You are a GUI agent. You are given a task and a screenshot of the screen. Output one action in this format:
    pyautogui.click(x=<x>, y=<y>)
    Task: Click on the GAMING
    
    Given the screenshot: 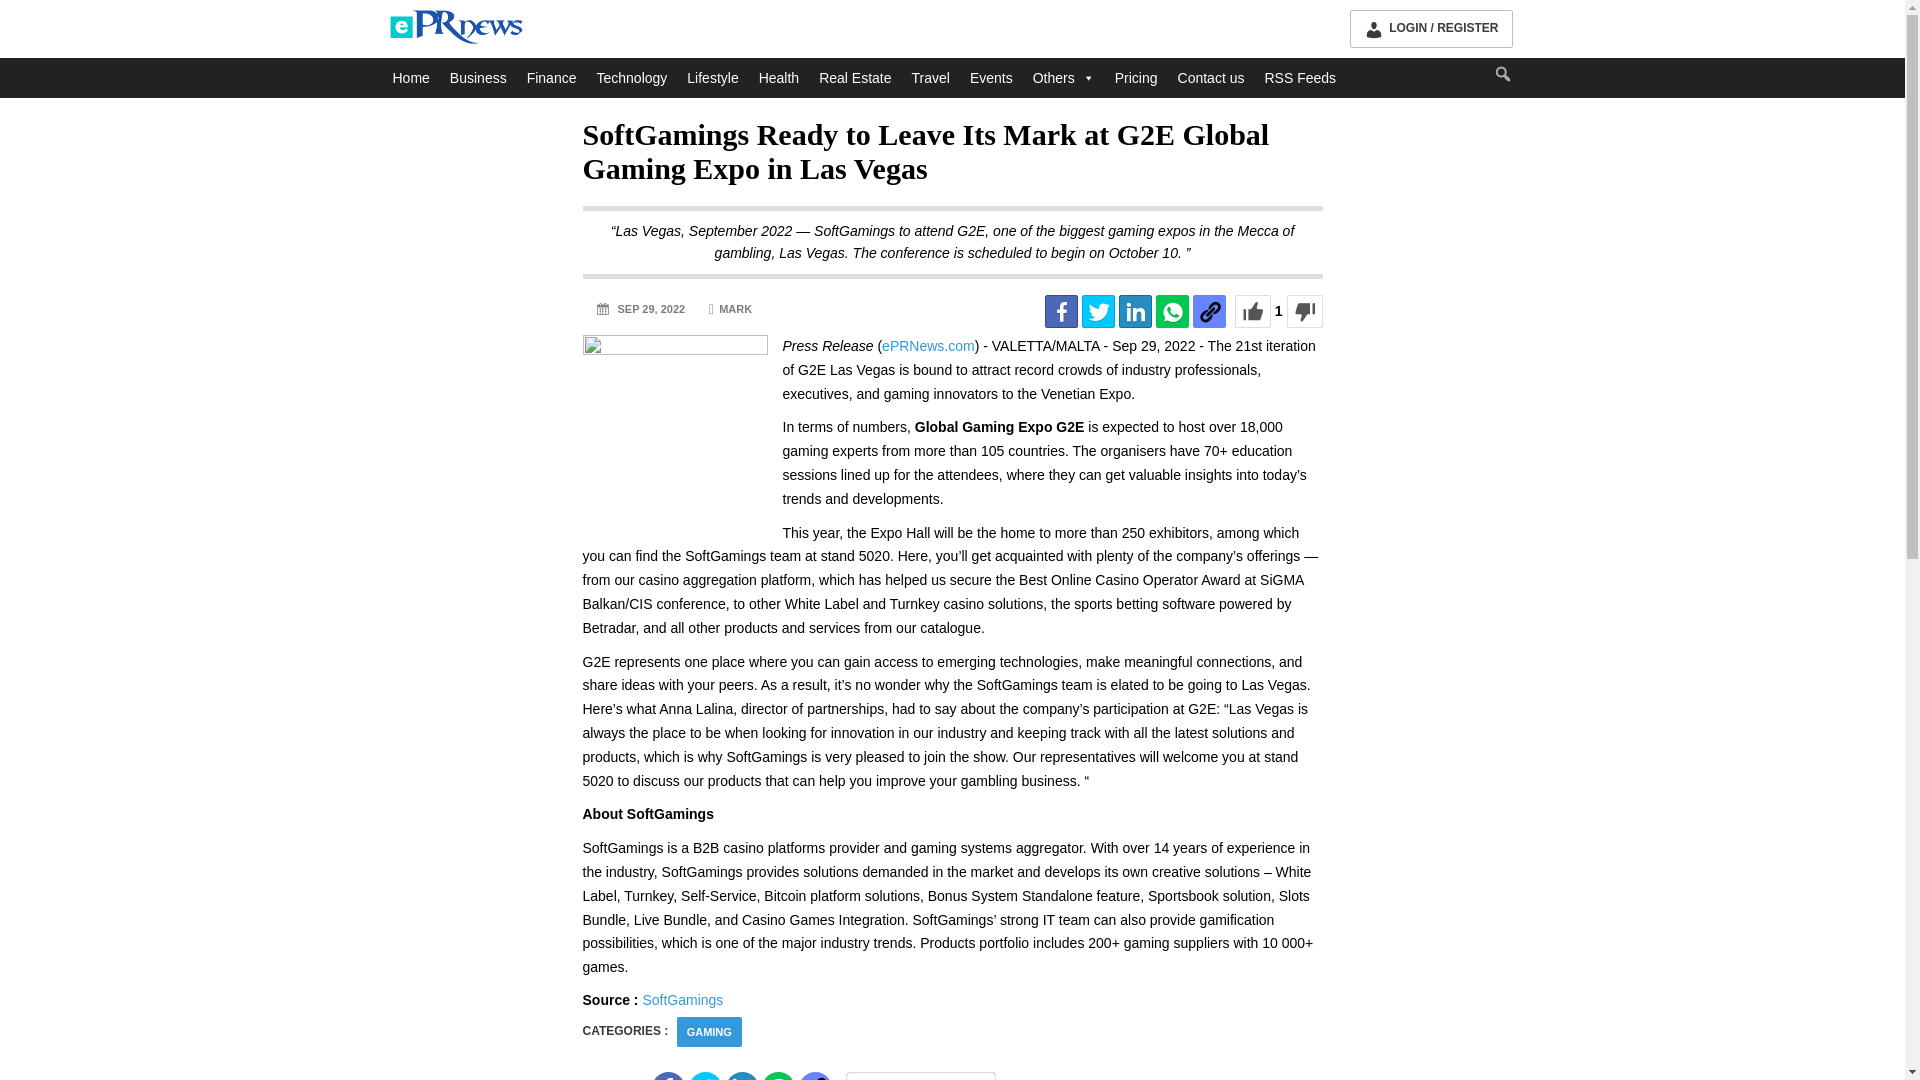 What is the action you would take?
    pyautogui.click(x=709, y=1032)
    